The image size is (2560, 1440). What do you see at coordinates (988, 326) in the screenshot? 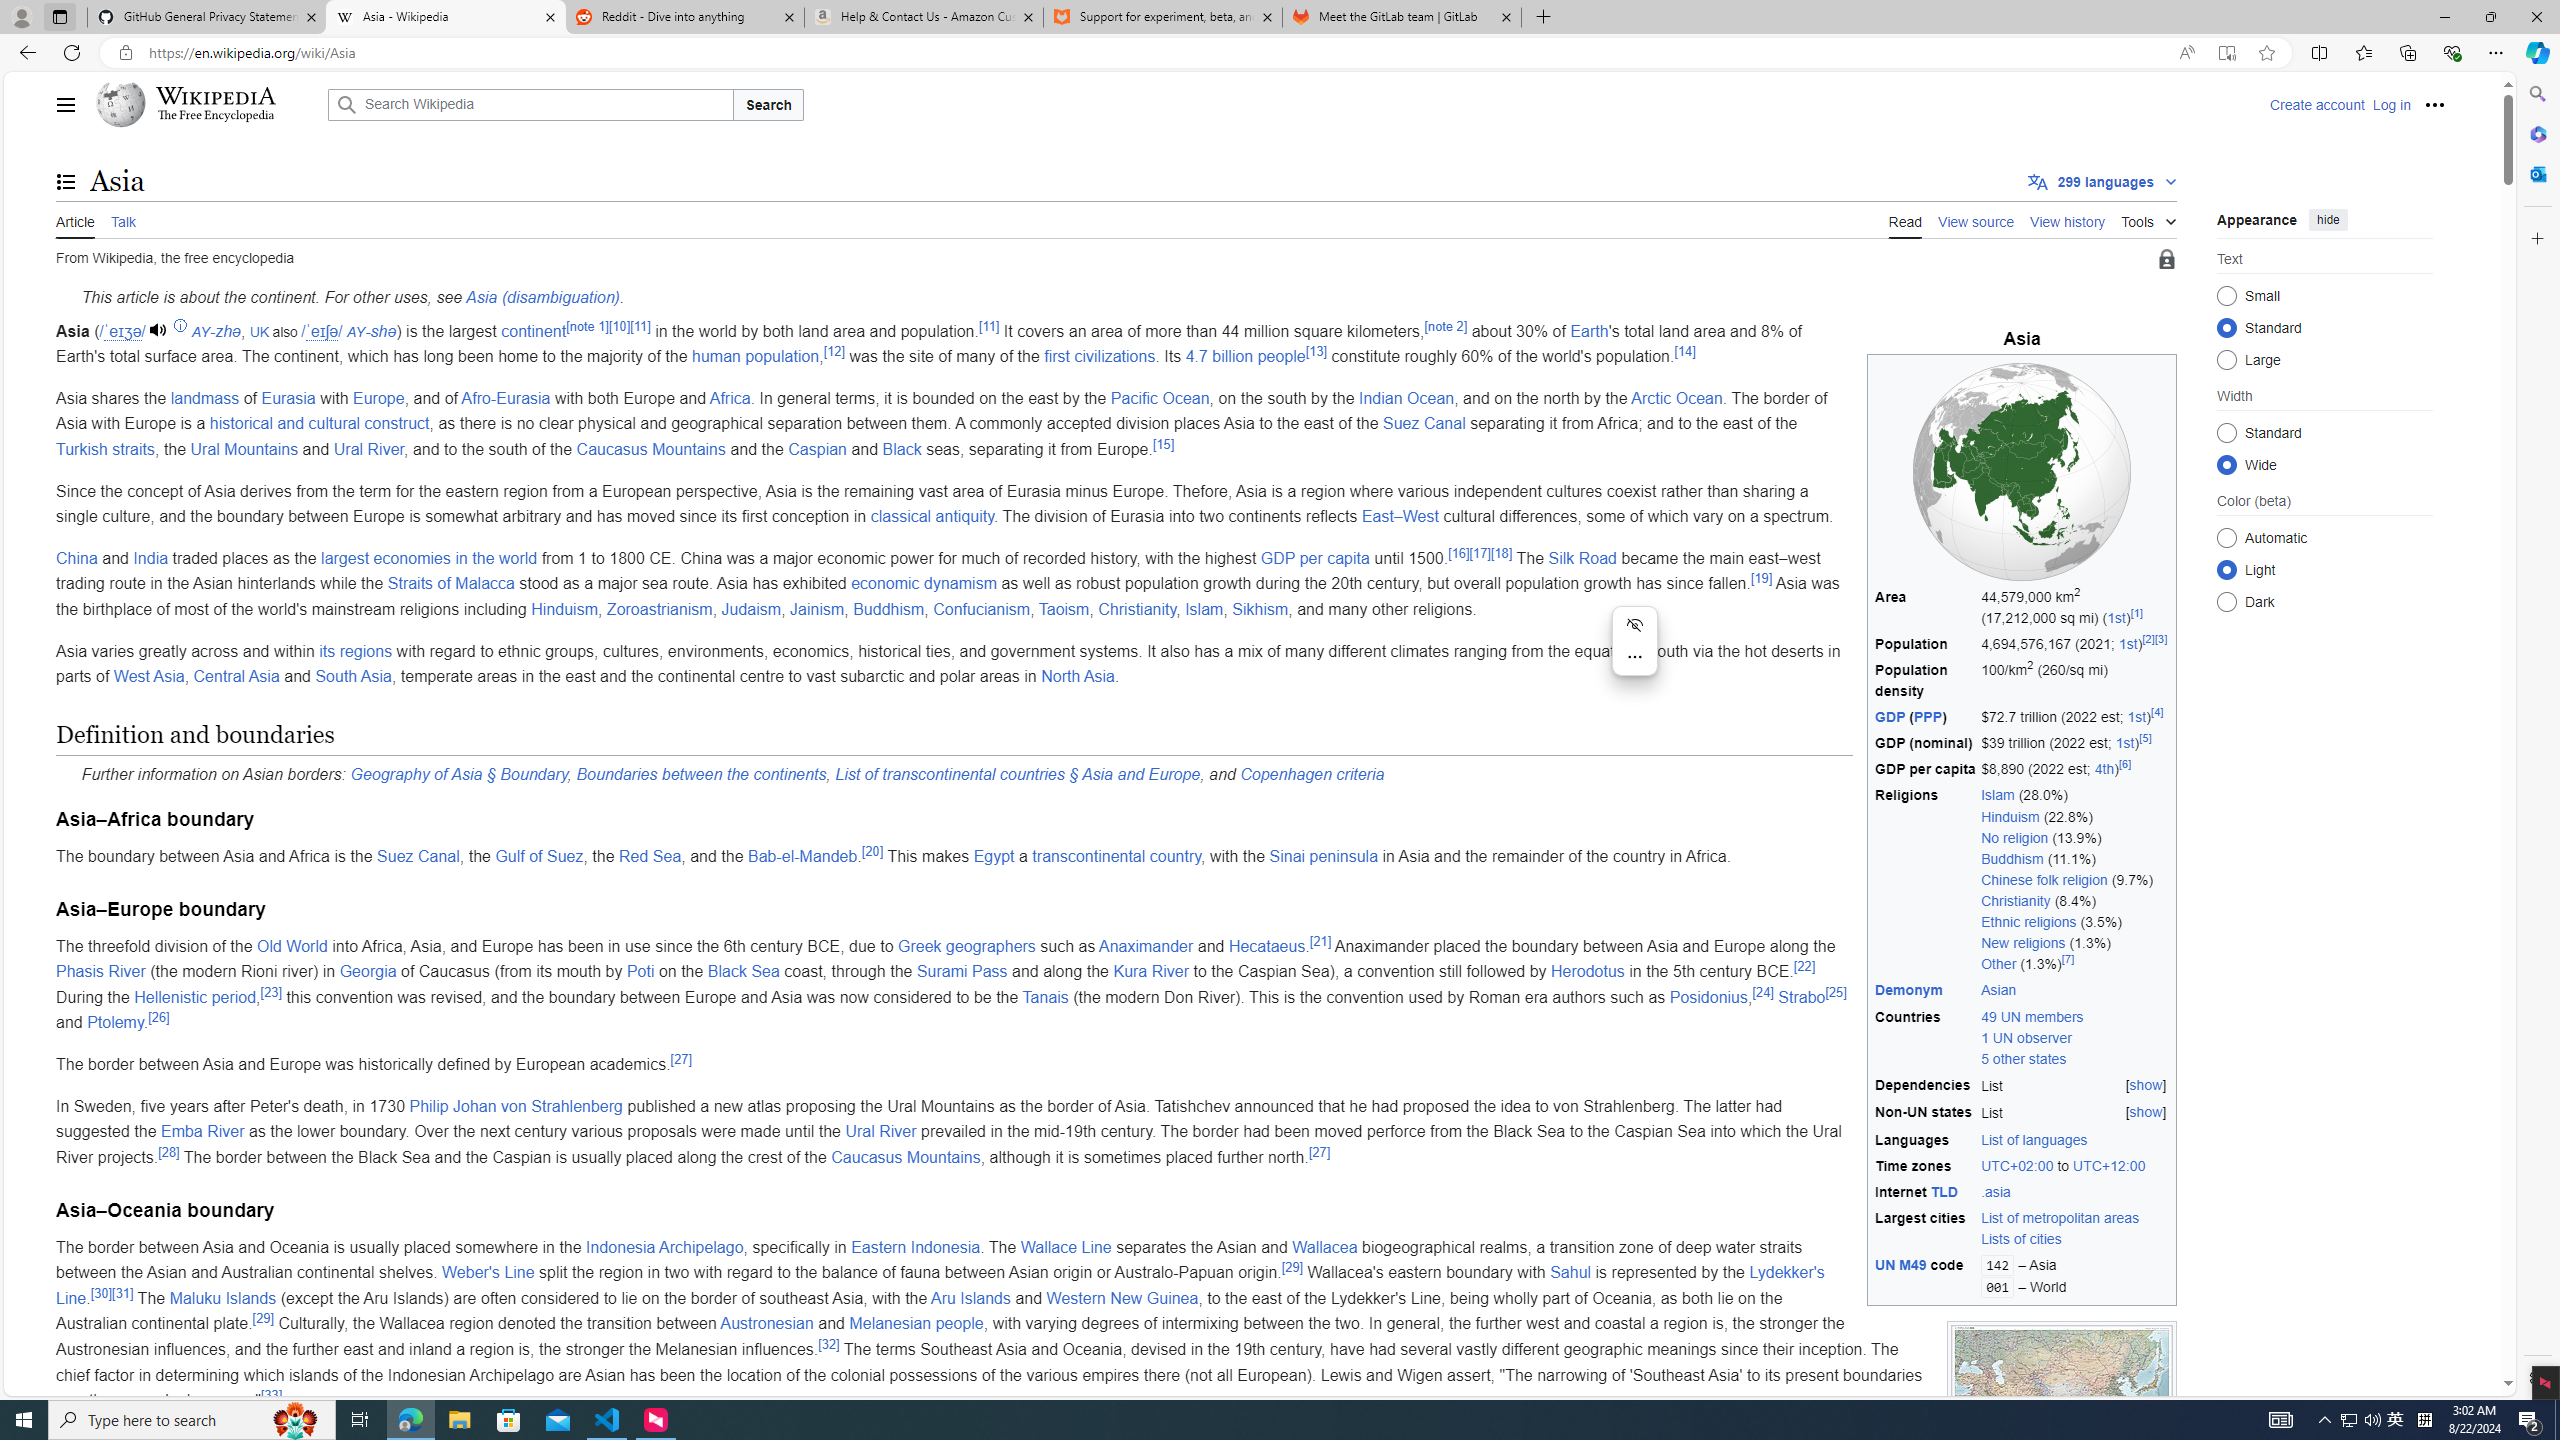
I see `[11]` at bounding box center [988, 326].